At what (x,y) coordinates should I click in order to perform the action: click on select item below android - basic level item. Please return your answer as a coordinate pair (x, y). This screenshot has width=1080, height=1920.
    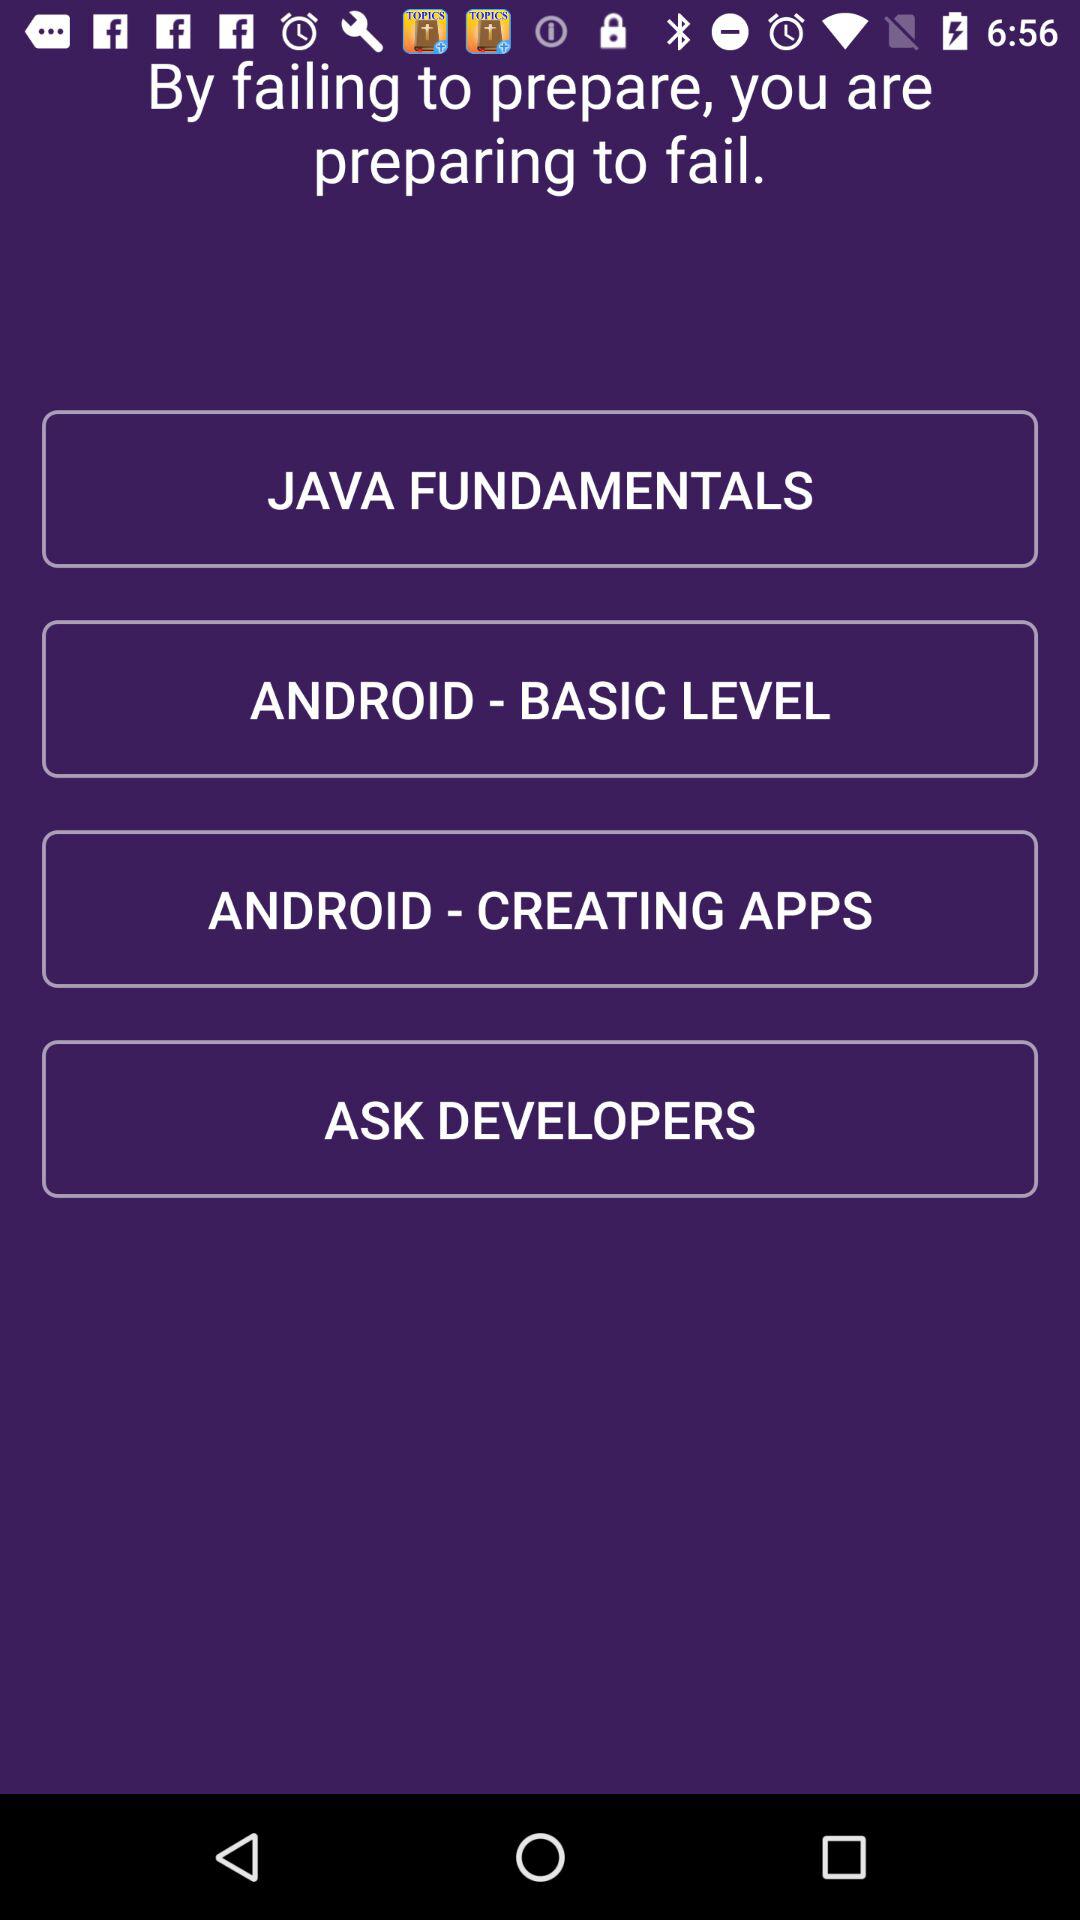
    Looking at the image, I should click on (540, 908).